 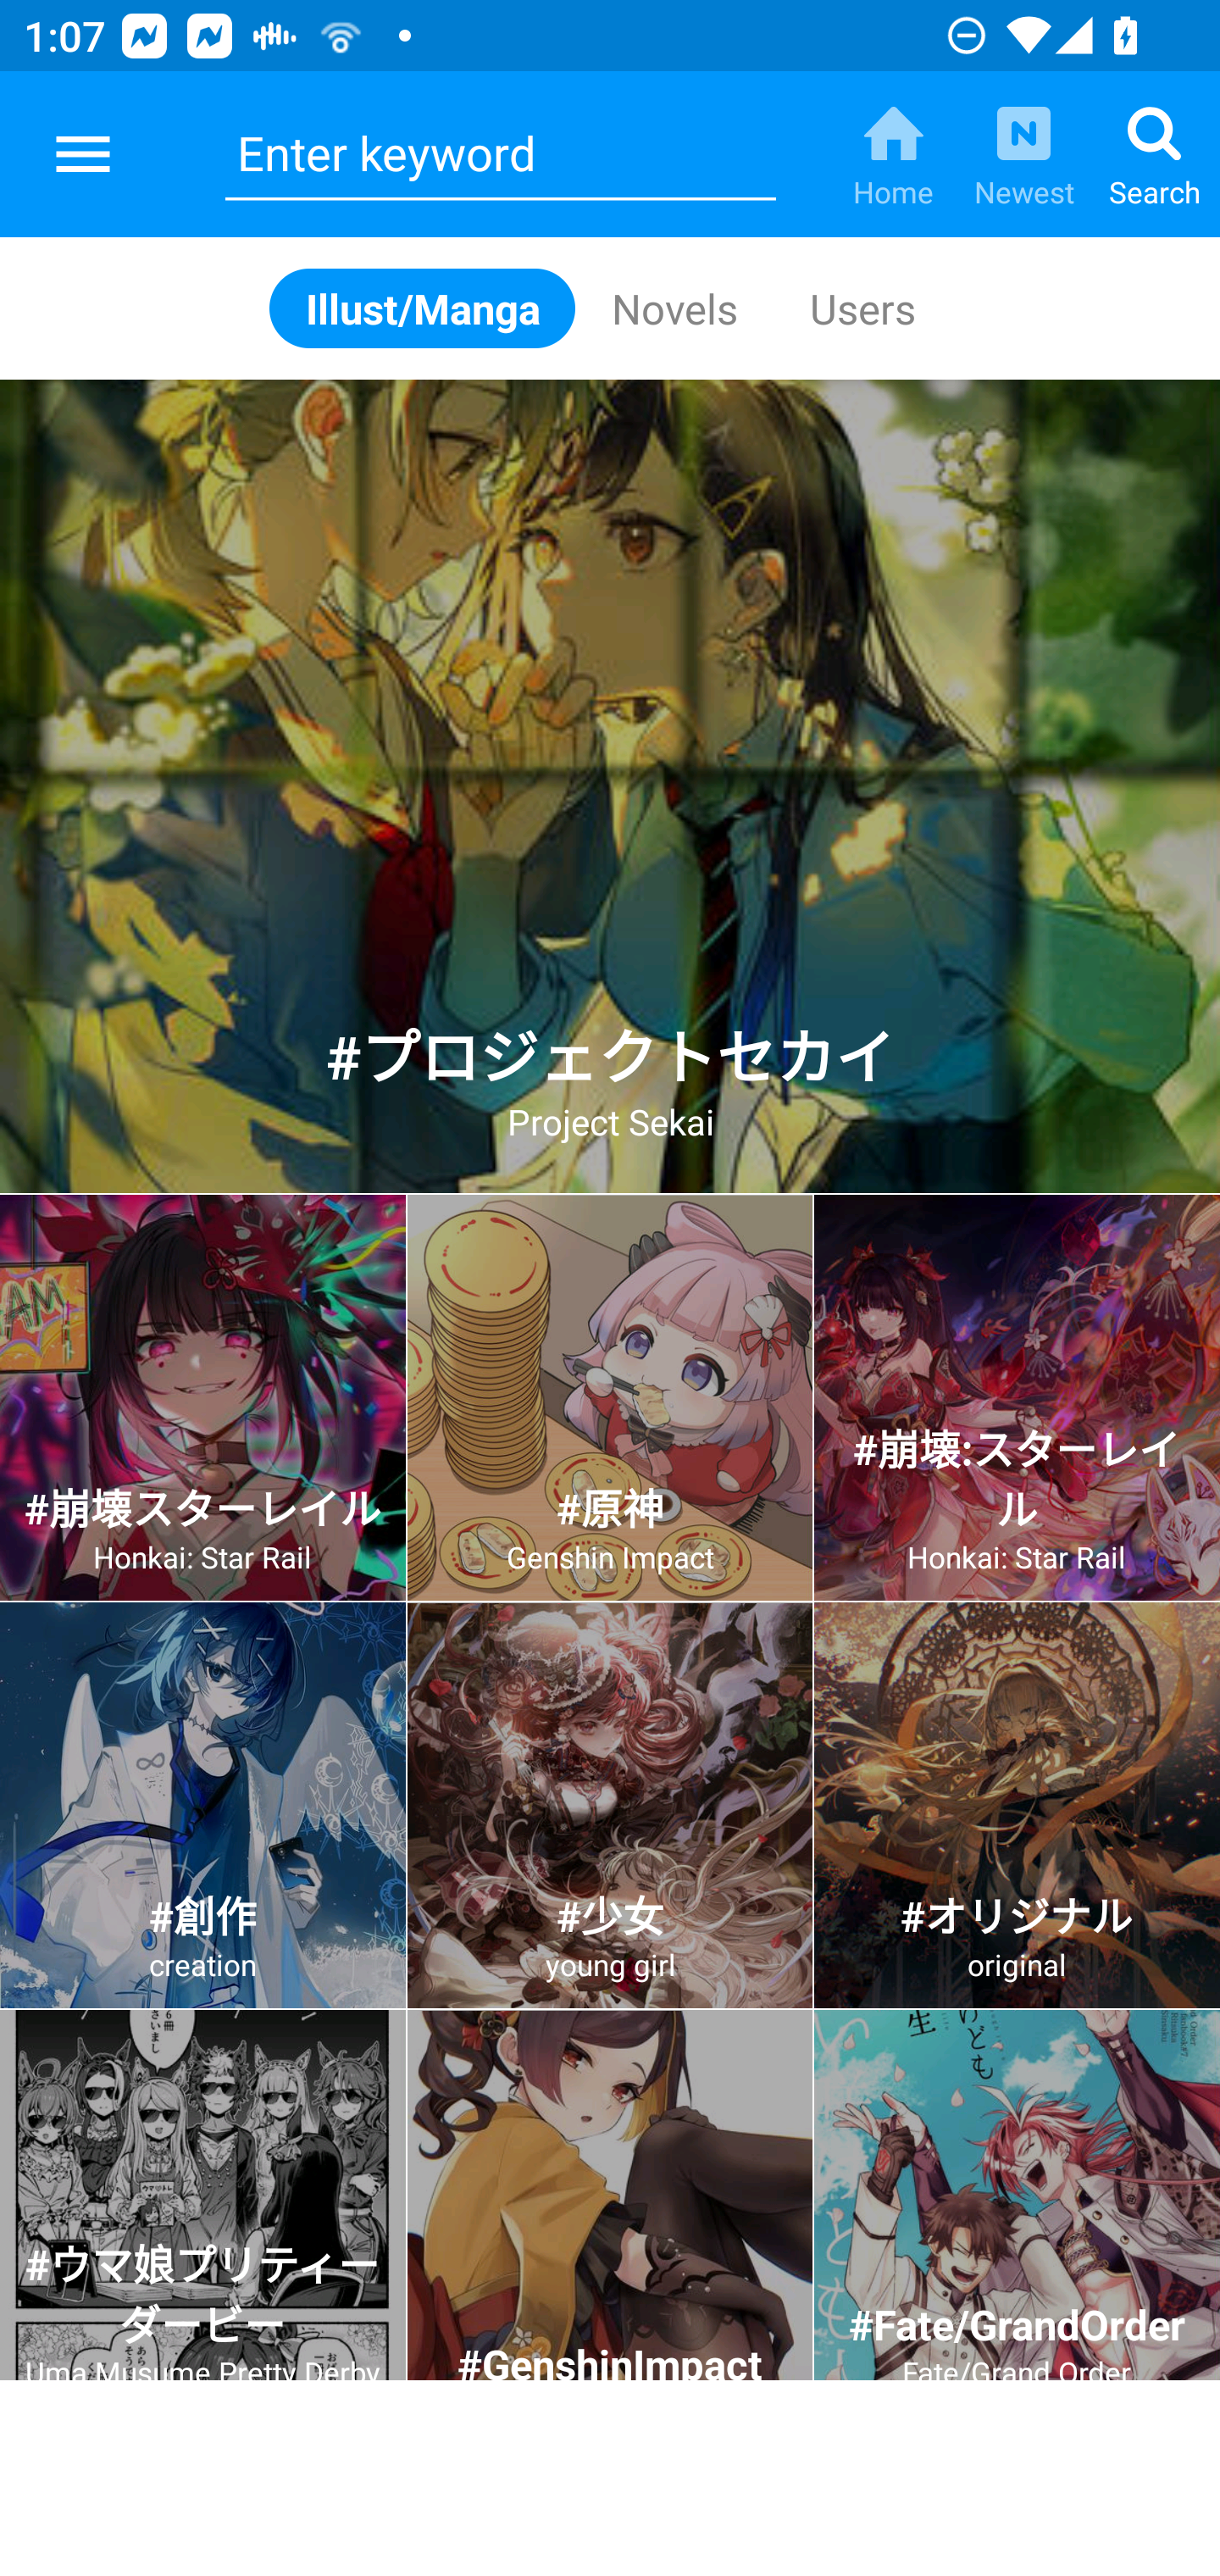 I want to click on Home, so click(x=893, y=154).